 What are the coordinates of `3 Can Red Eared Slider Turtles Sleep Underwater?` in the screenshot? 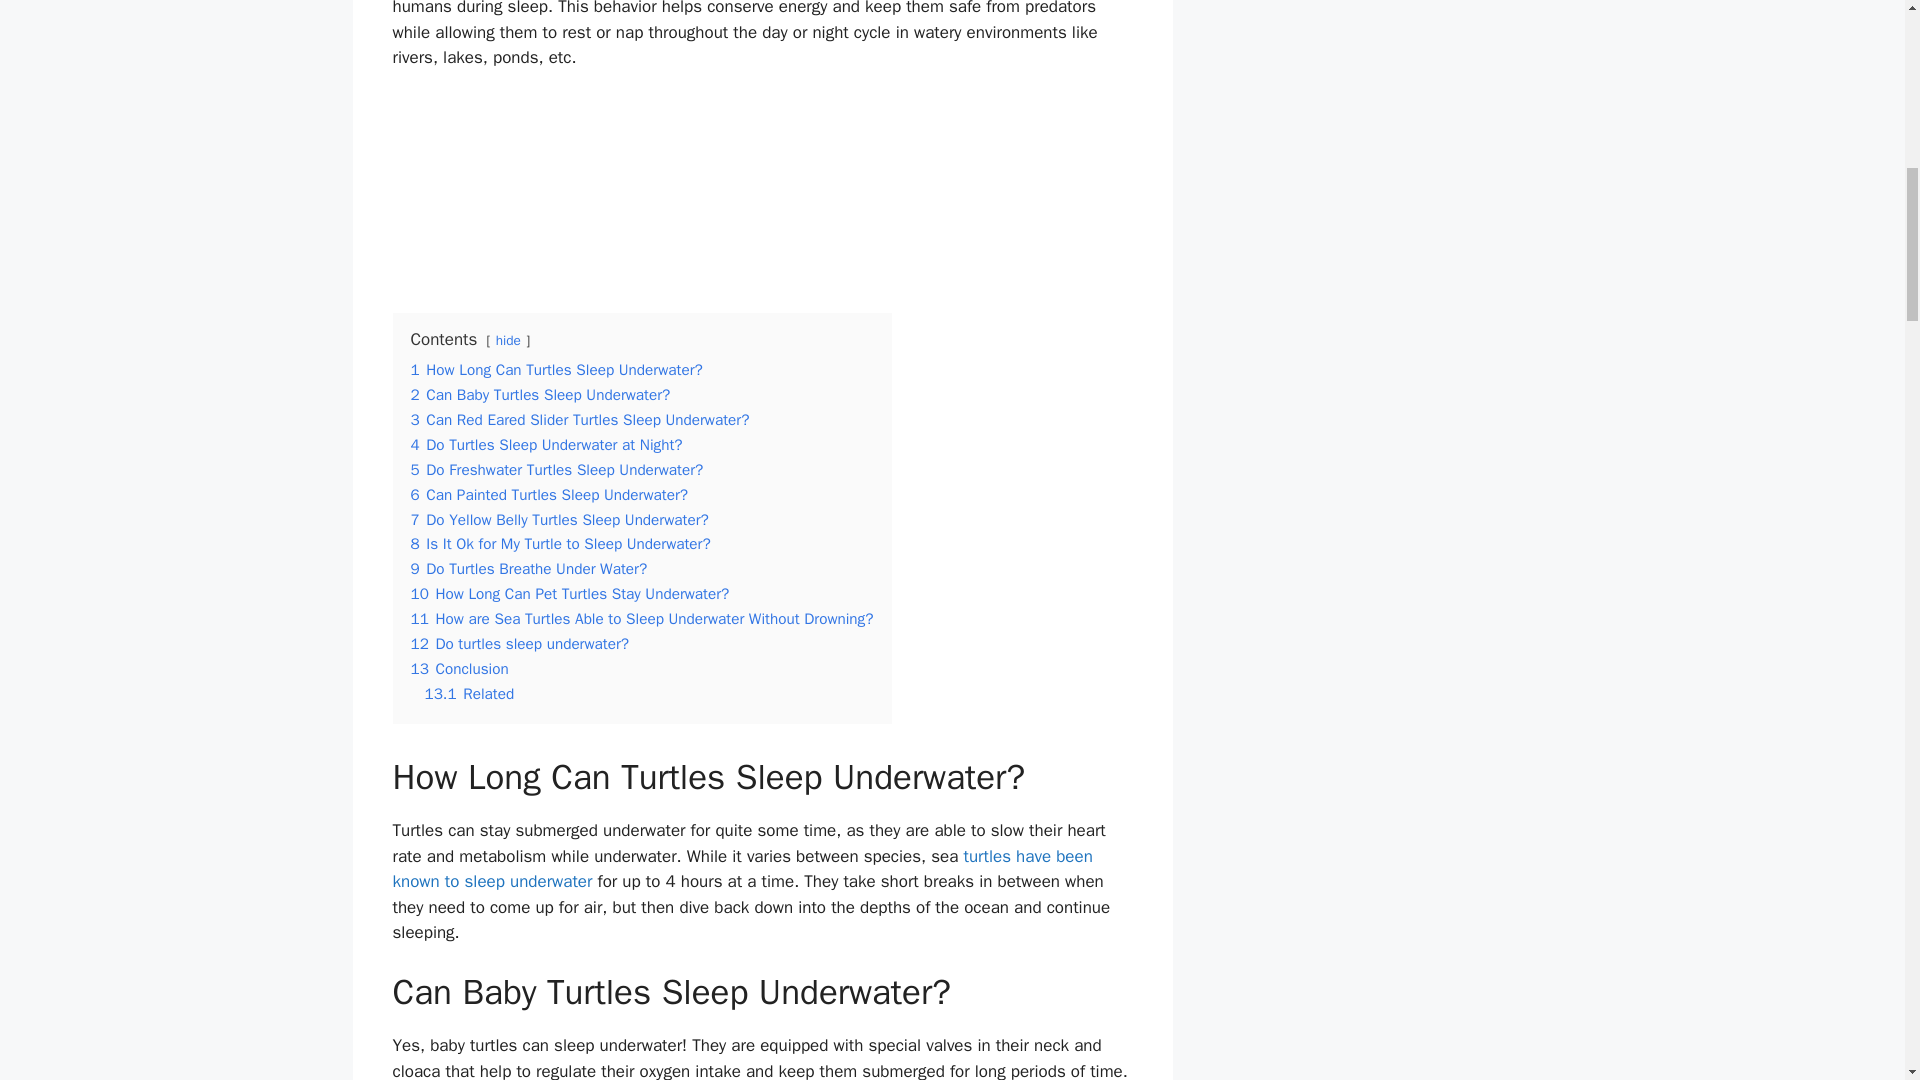 It's located at (579, 420).